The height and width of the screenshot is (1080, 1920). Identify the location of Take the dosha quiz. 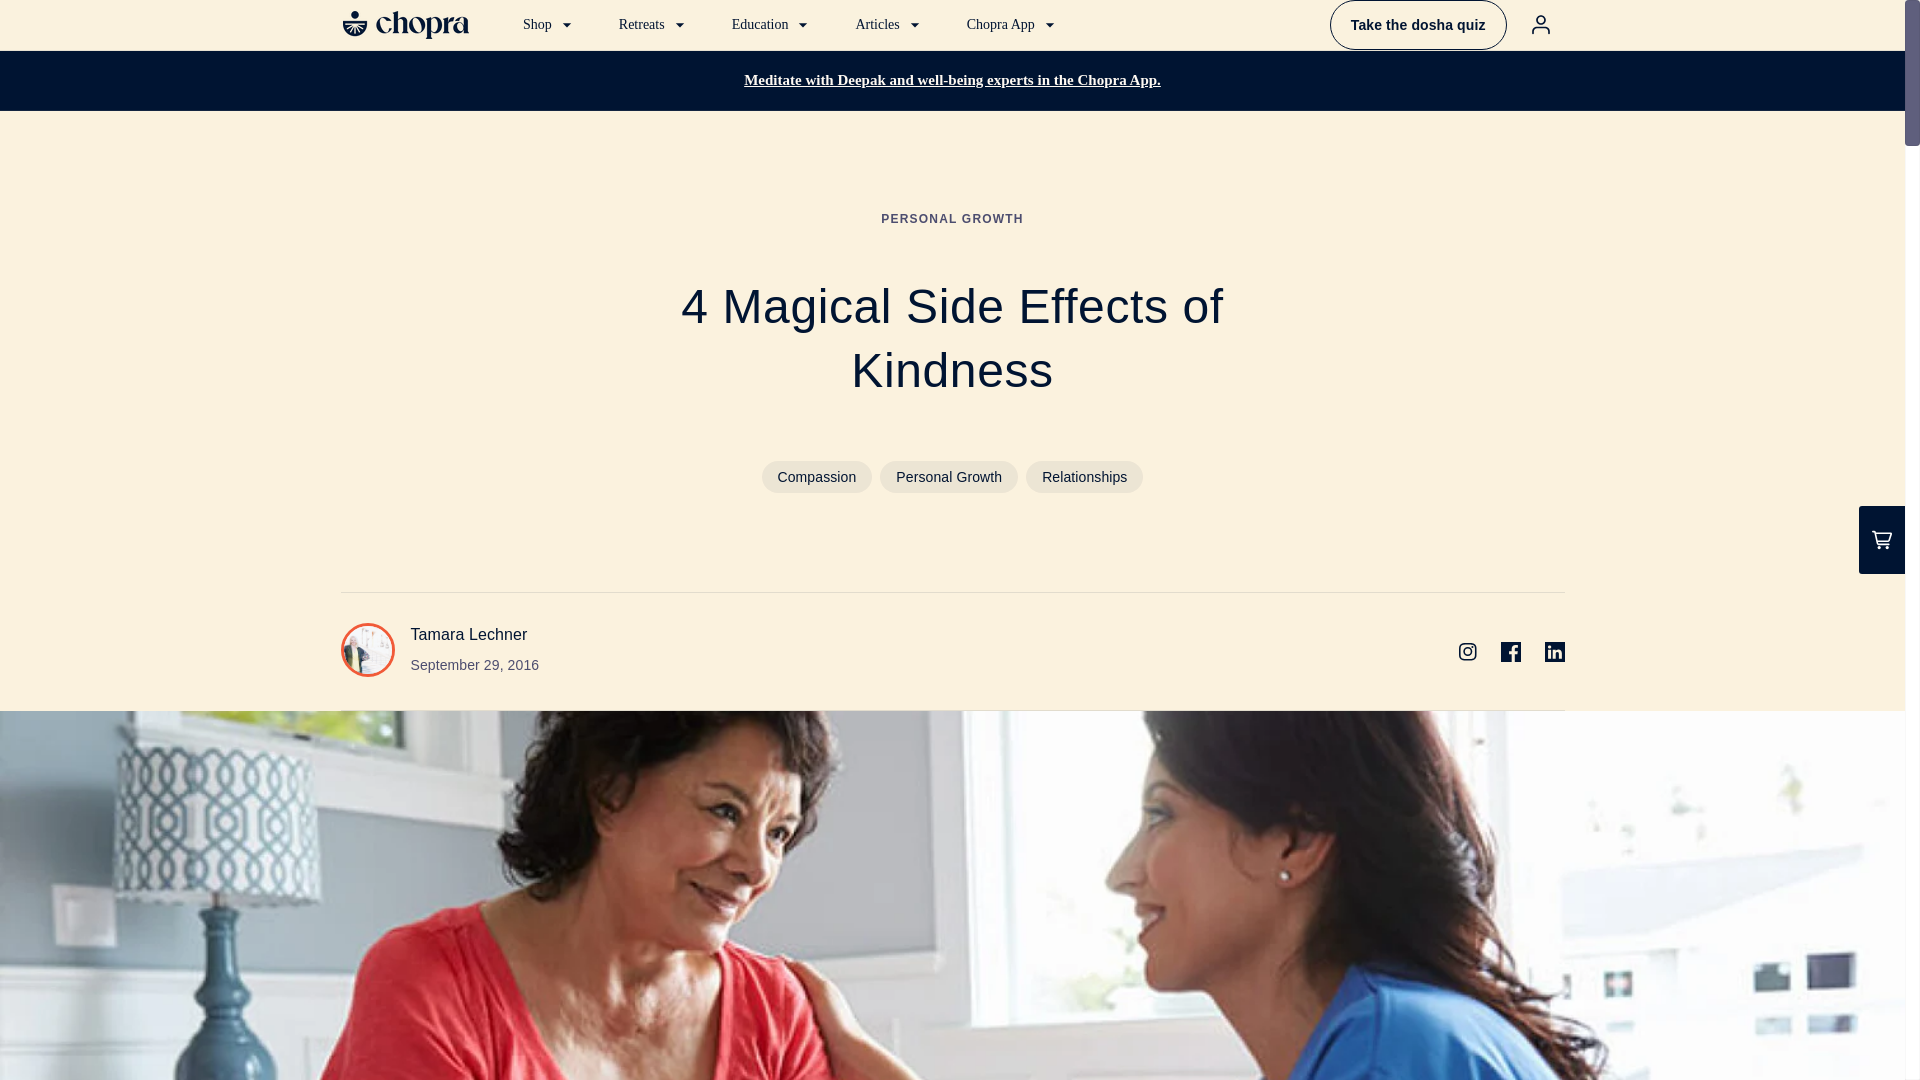
(1418, 24).